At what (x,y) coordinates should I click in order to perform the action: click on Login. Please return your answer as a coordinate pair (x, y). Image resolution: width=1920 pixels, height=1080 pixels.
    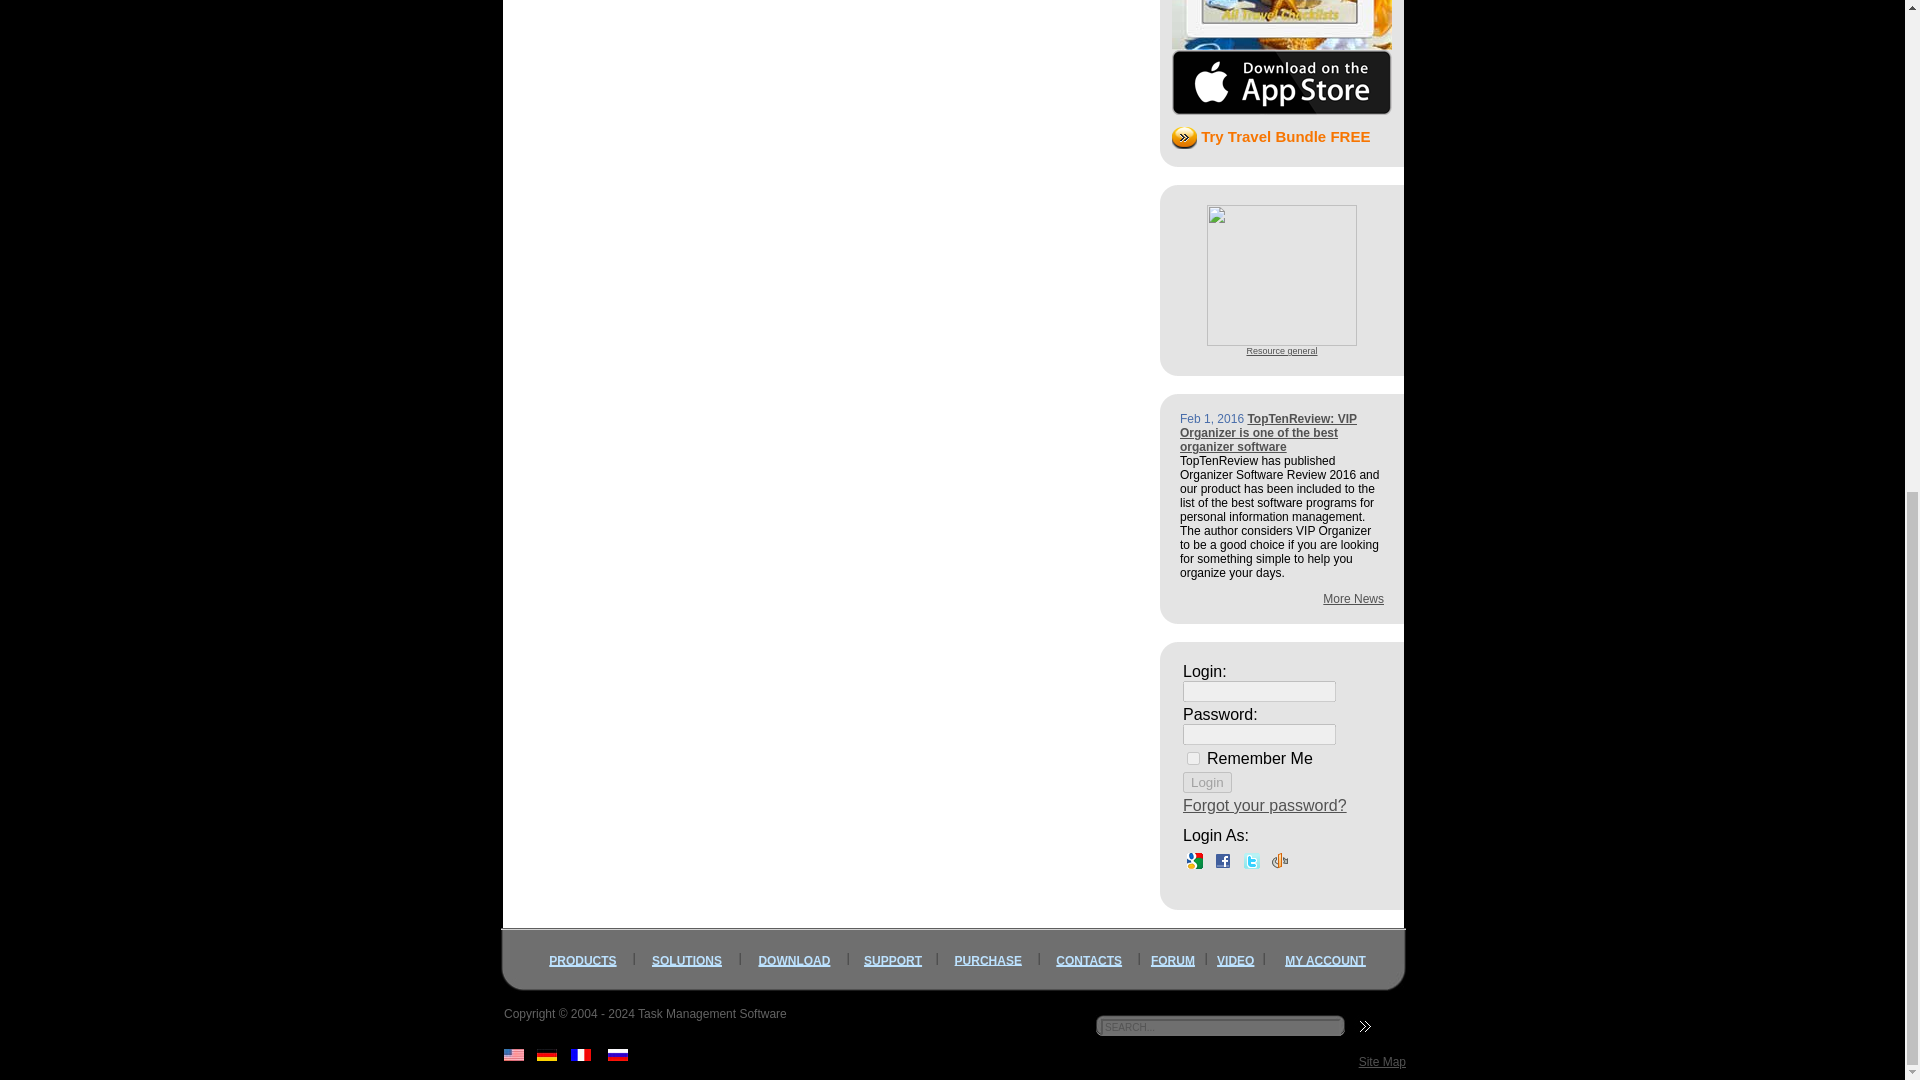
    Looking at the image, I should click on (1207, 782).